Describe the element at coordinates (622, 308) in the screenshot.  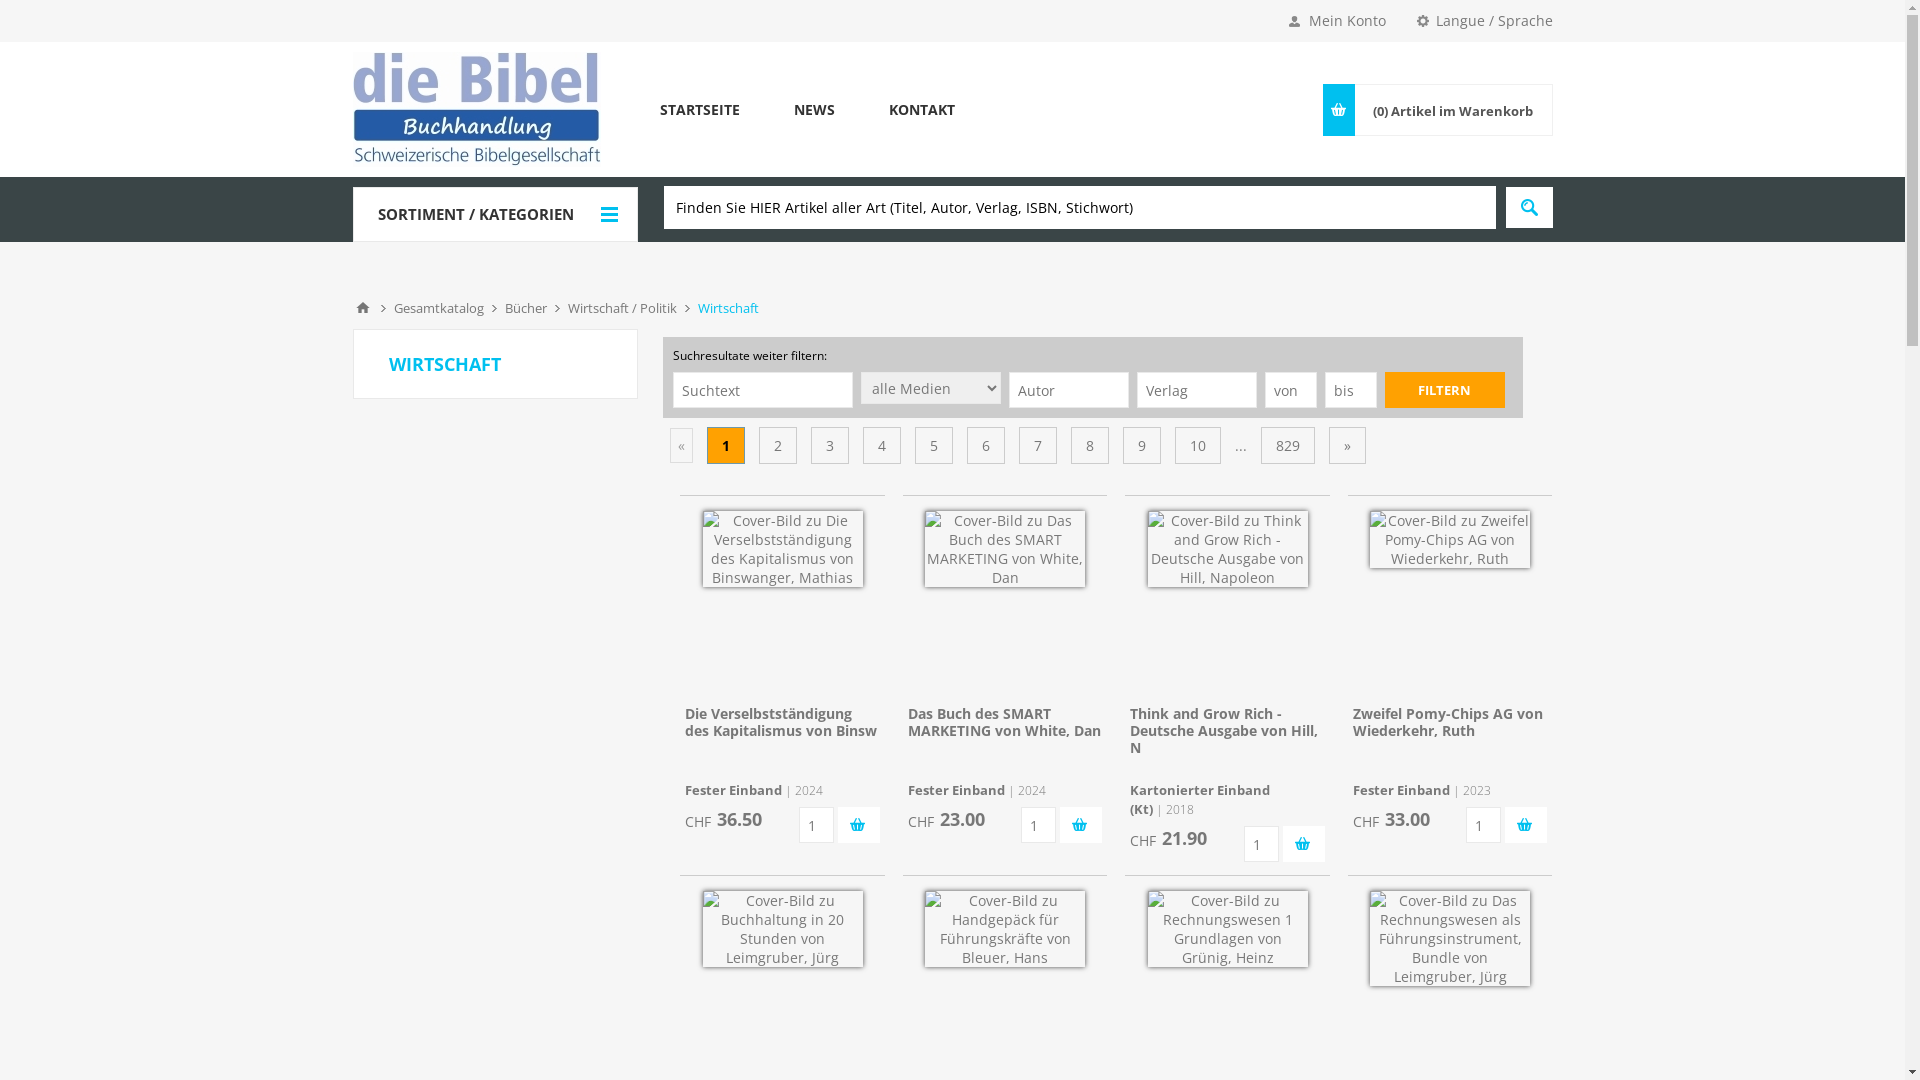
I see `Wirtschaft / Politik` at that location.